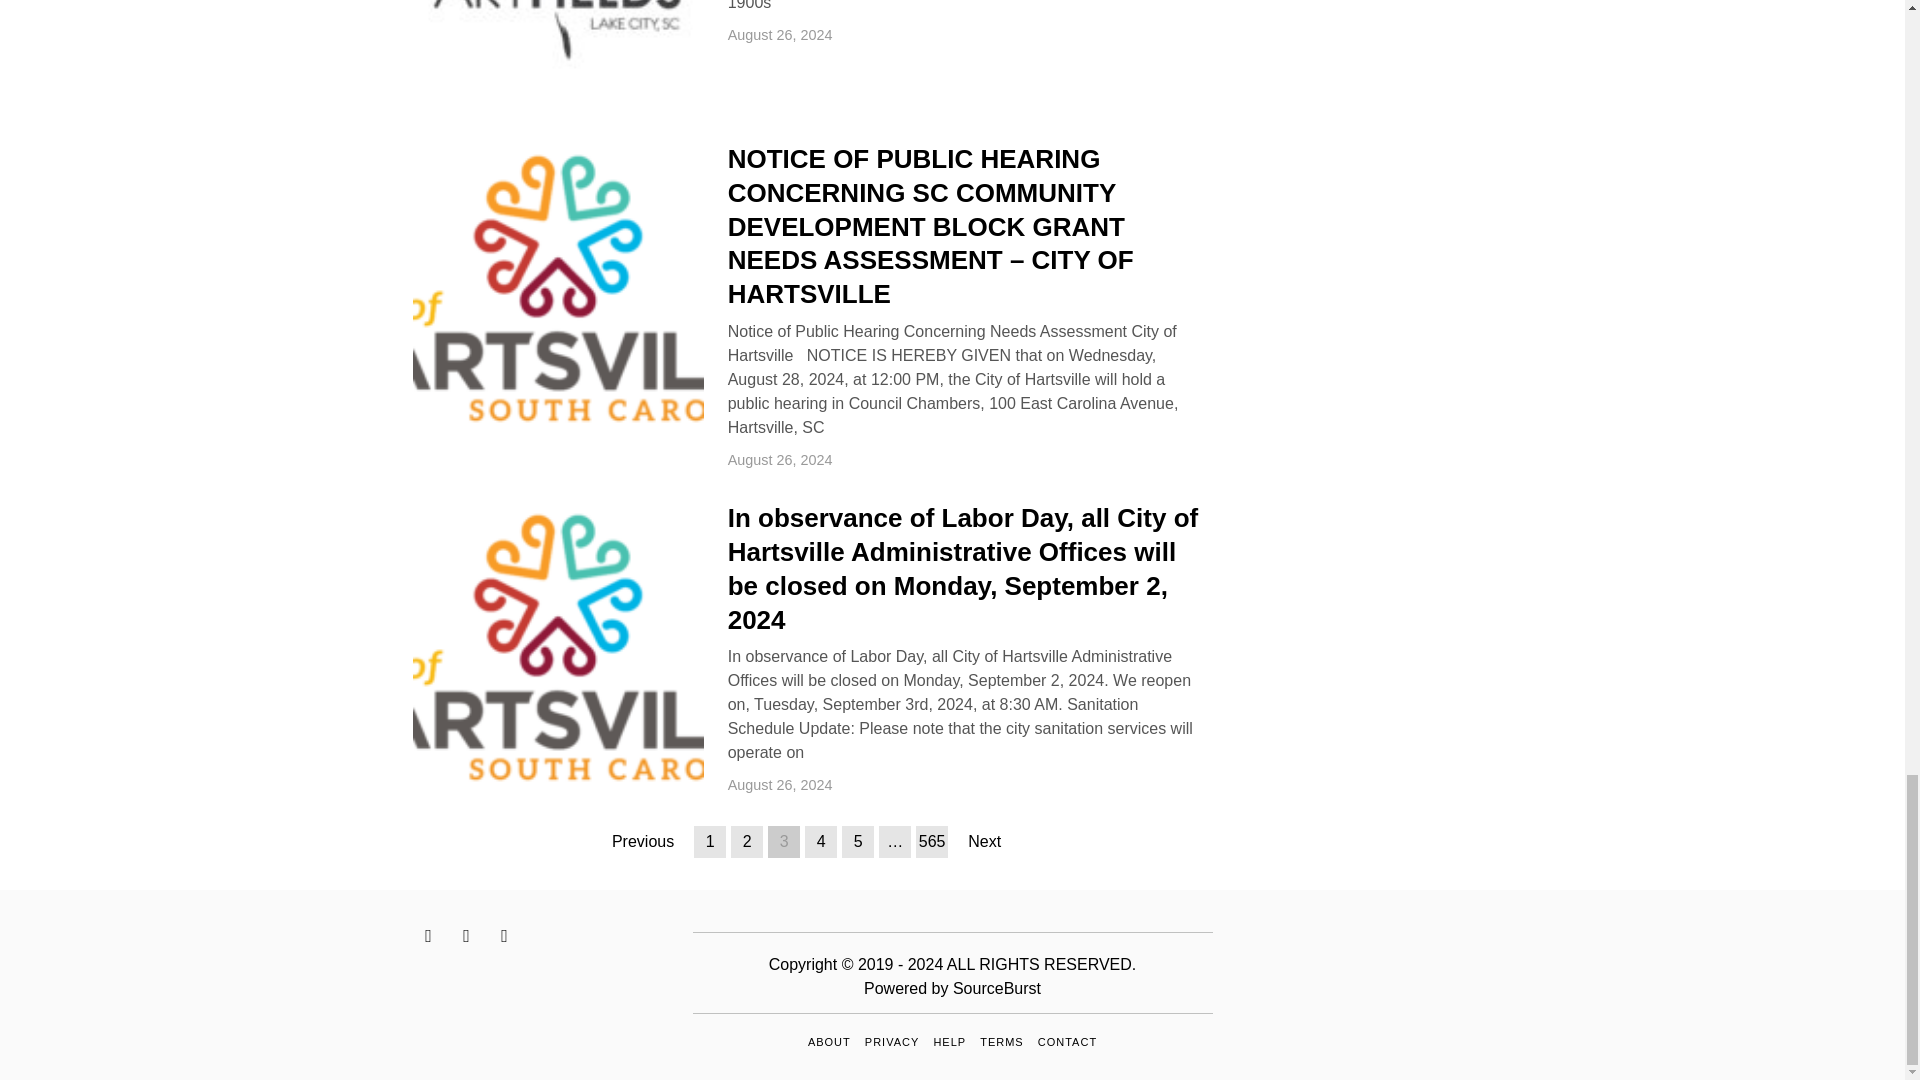 This screenshot has width=1920, height=1080. What do you see at coordinates (780, 460) in the screenshot?
I see `26 Aug, 2024 19:36:15` at bounding box center [780, 460].